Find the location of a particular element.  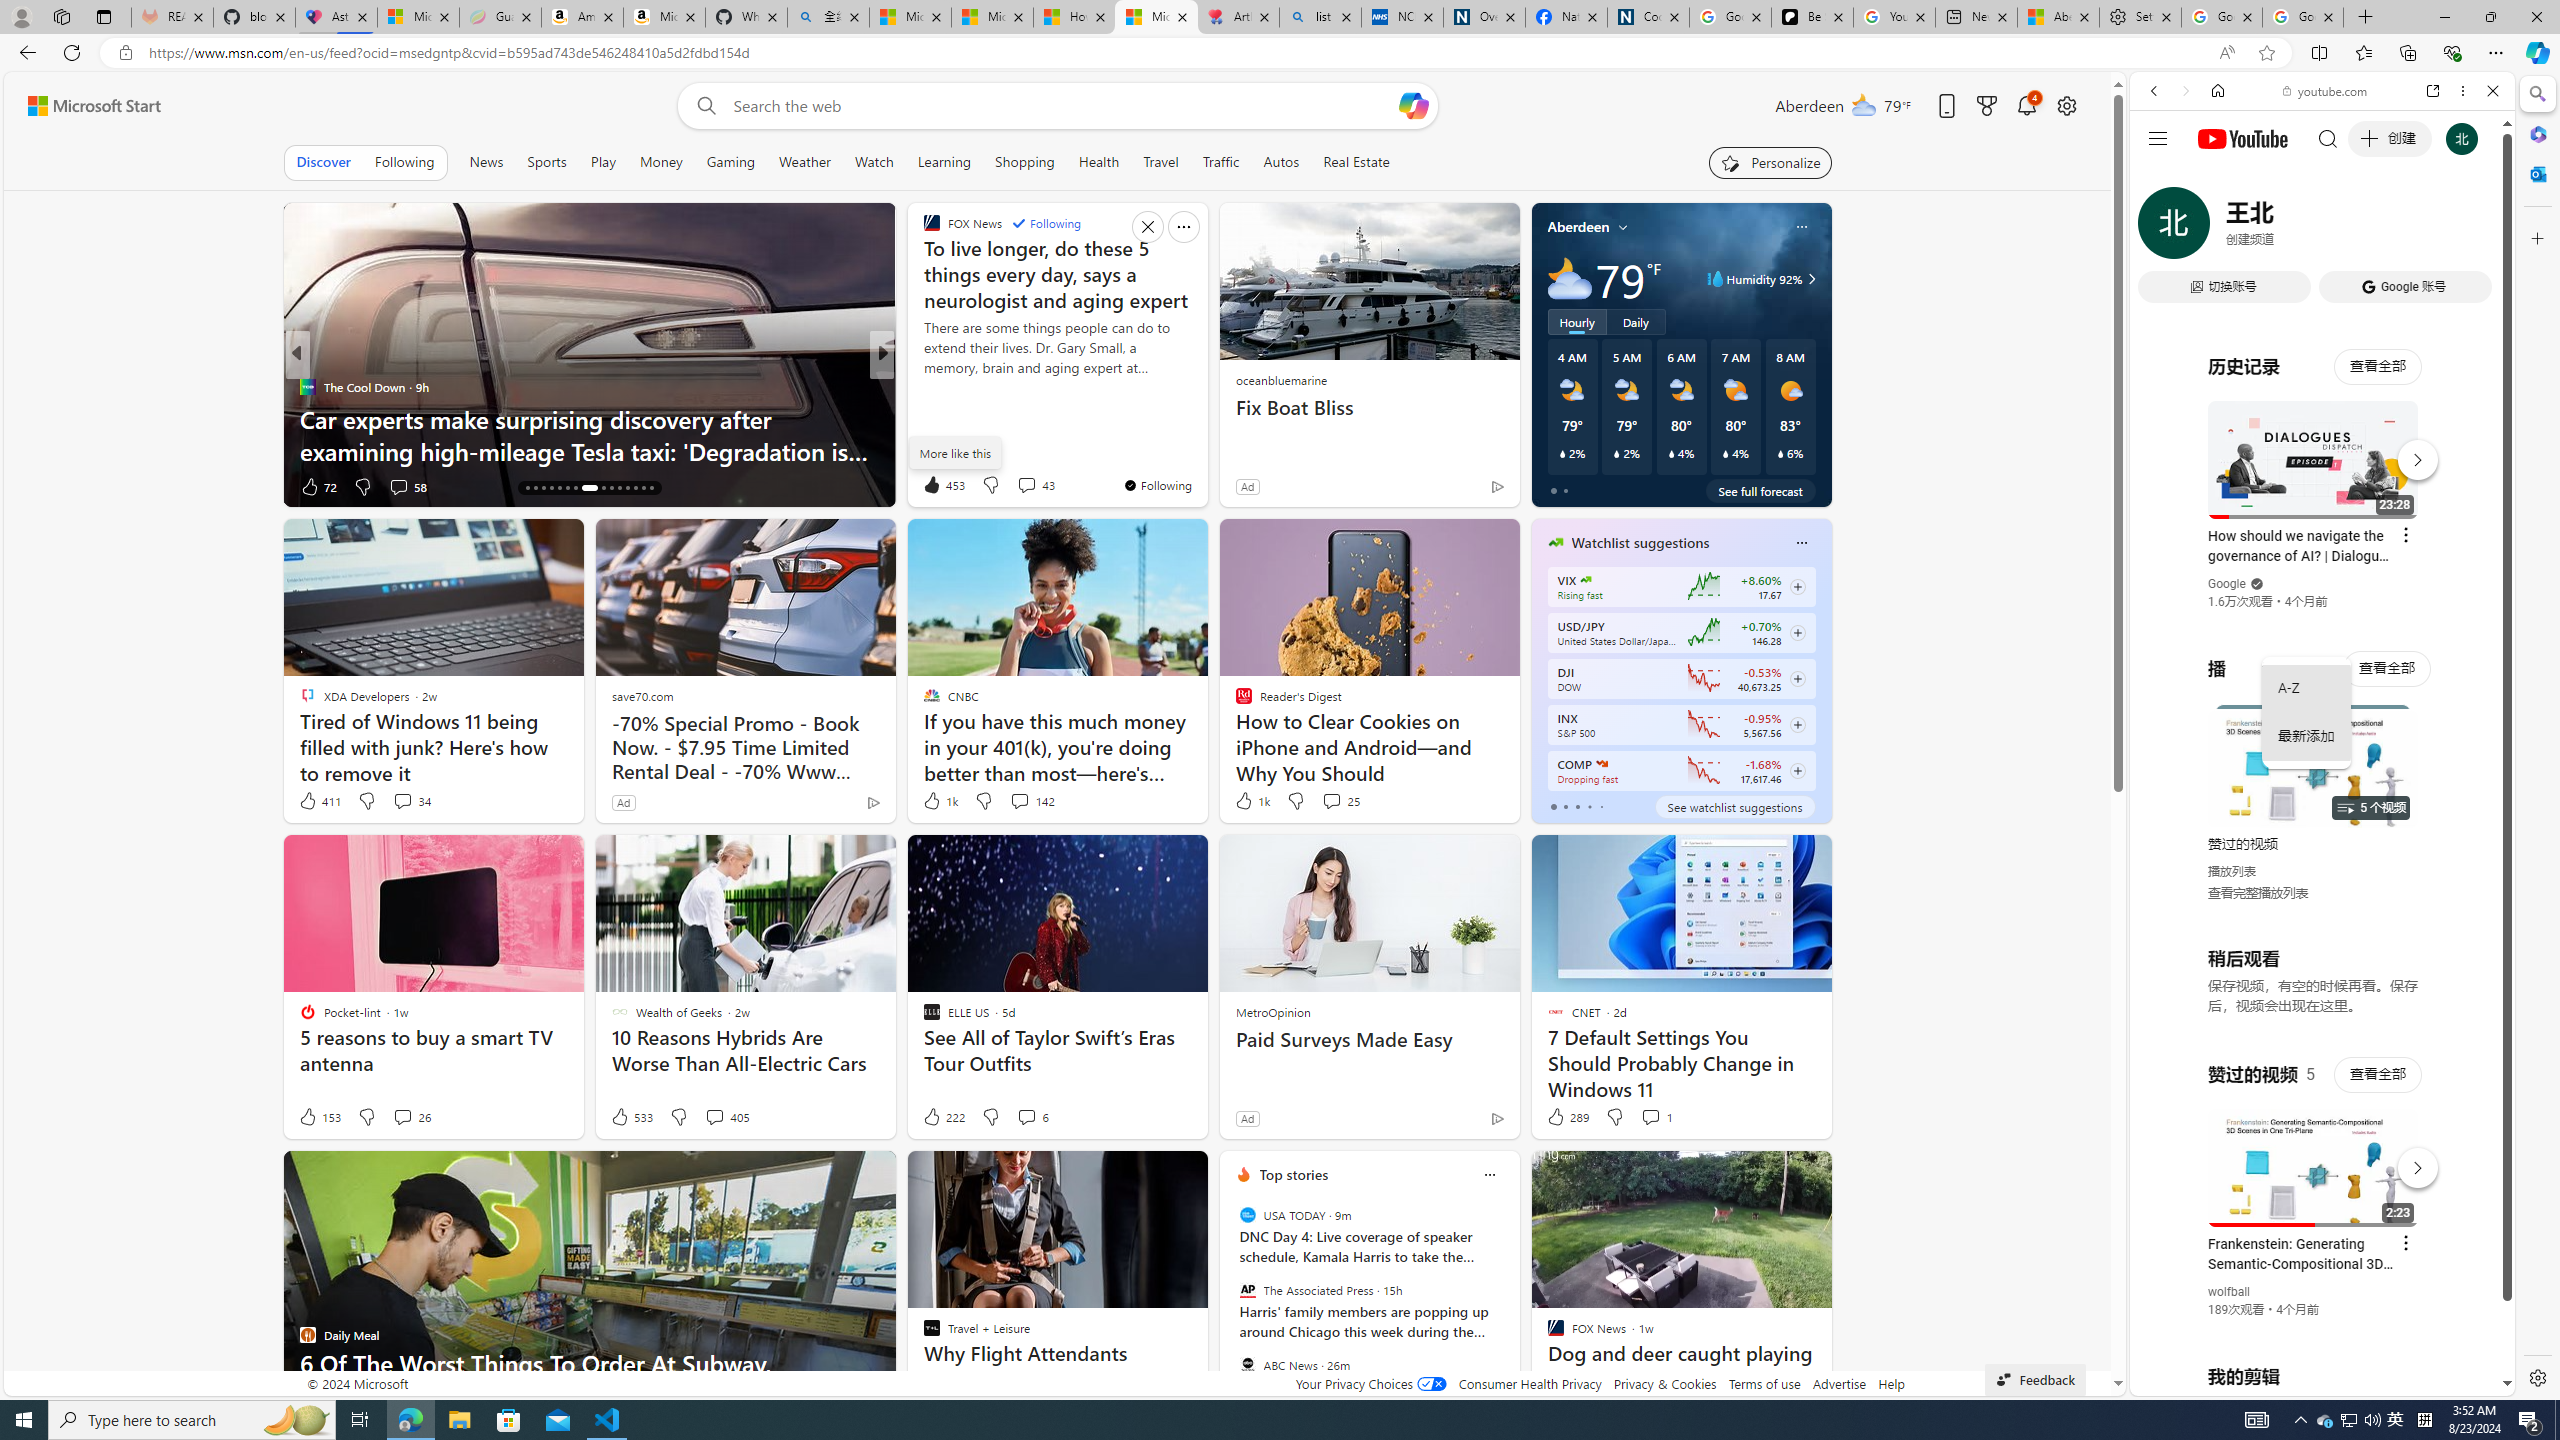

USA TODAY is located at coordinates (1248, 1215).